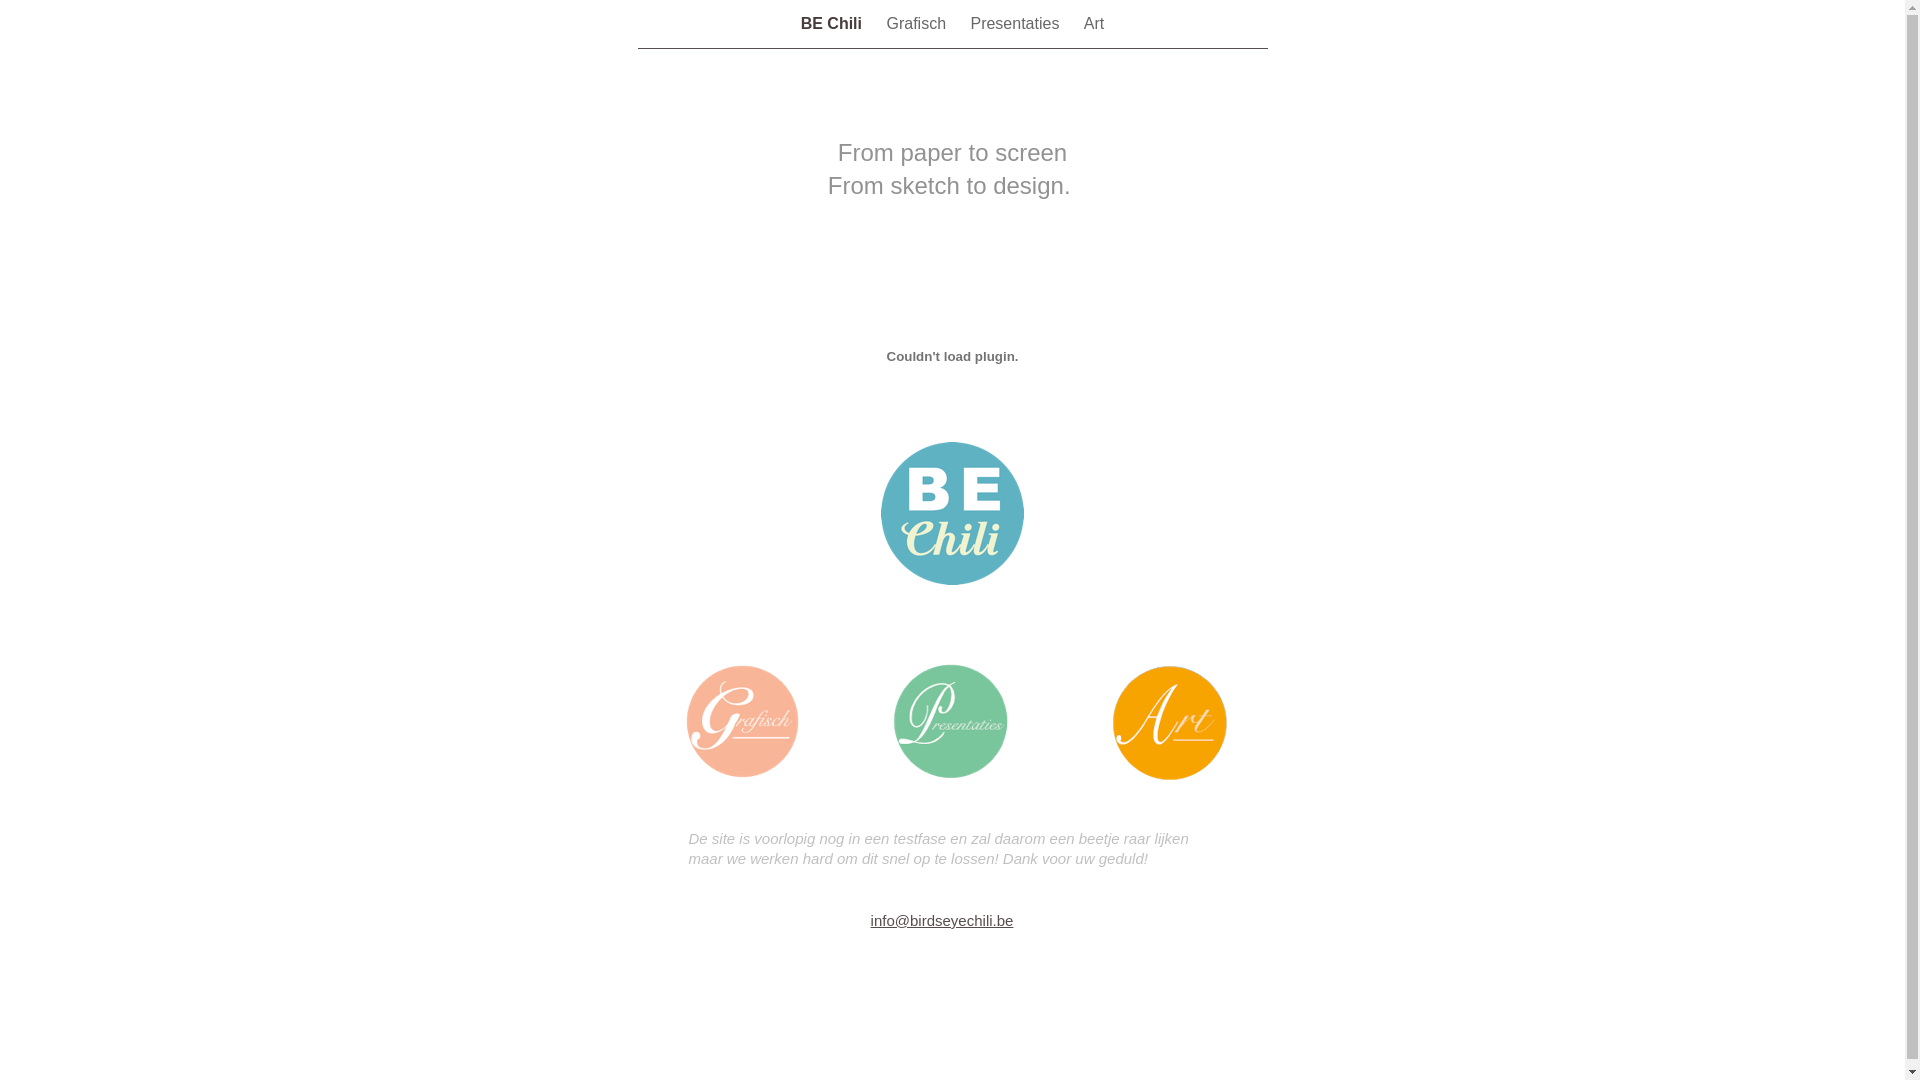 The width and height of the screenshot is (1920, 1080). Describe the element at coordinates (1094, 24) in the screenshot. I see `Art` at that location.